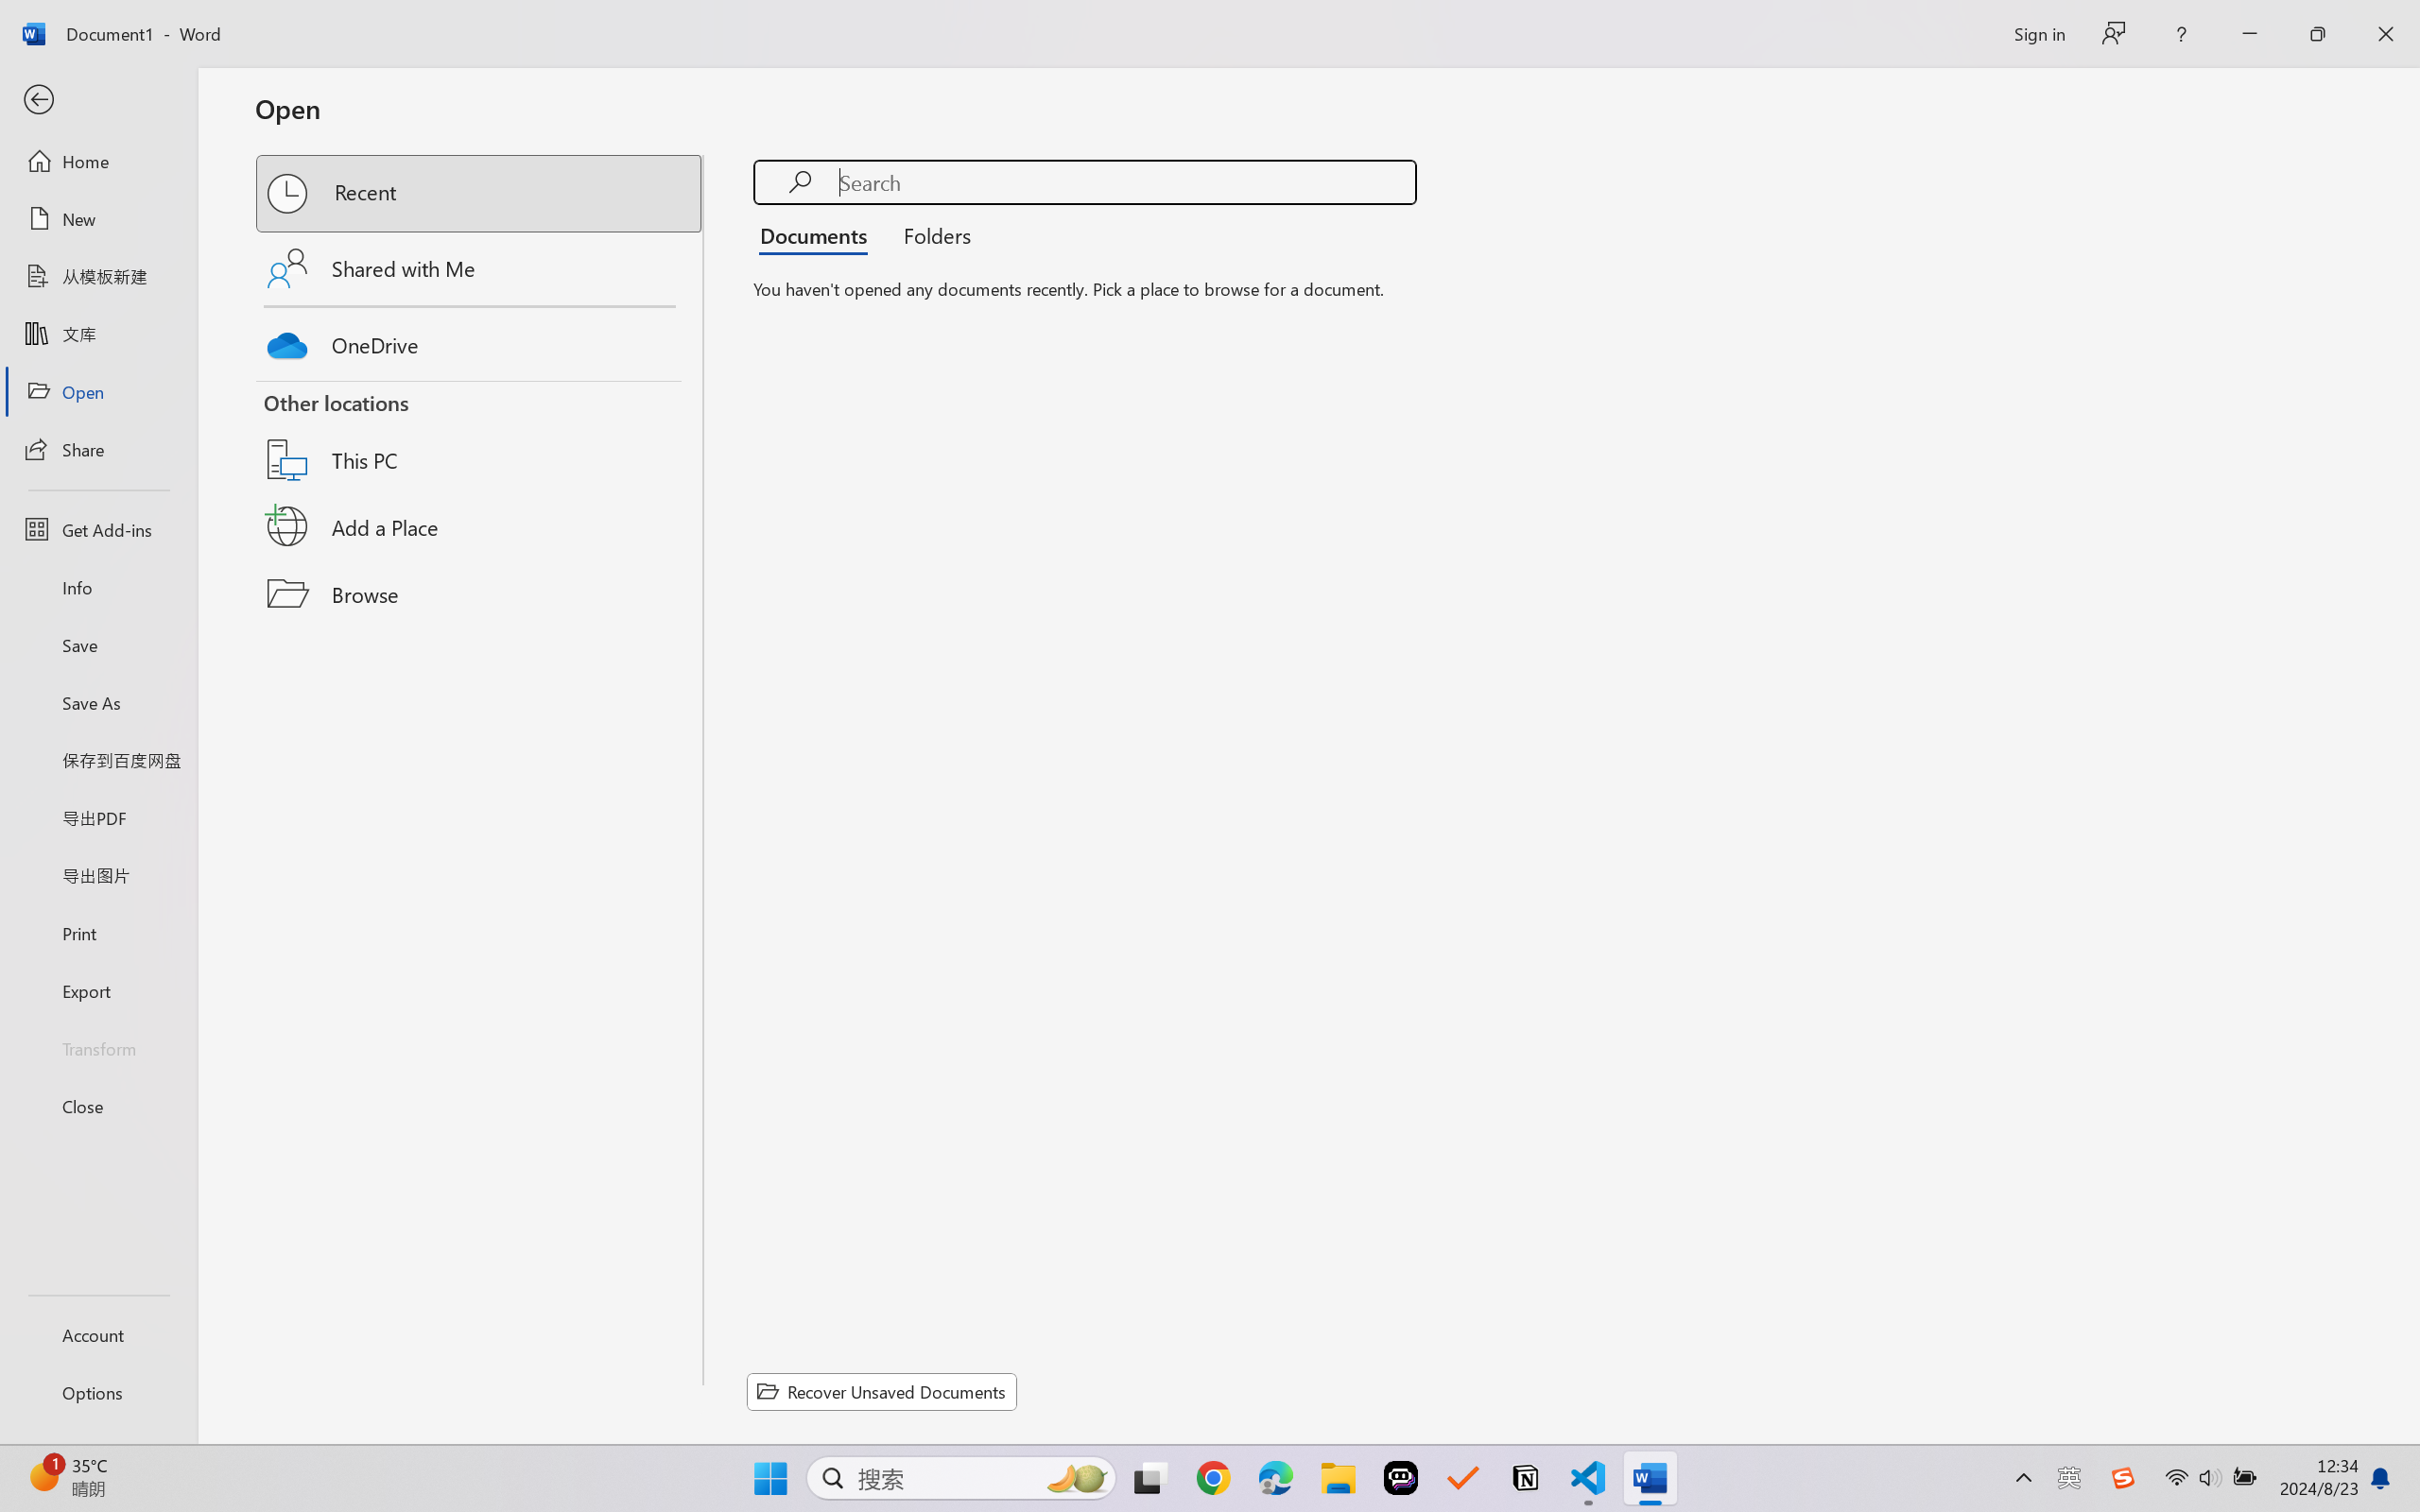 The height and width of the screenshot is (1512, 2420). What do you see at coordinates (480, 593) in the screenshot?
I see `Browse` at bounding box center [480, 593].